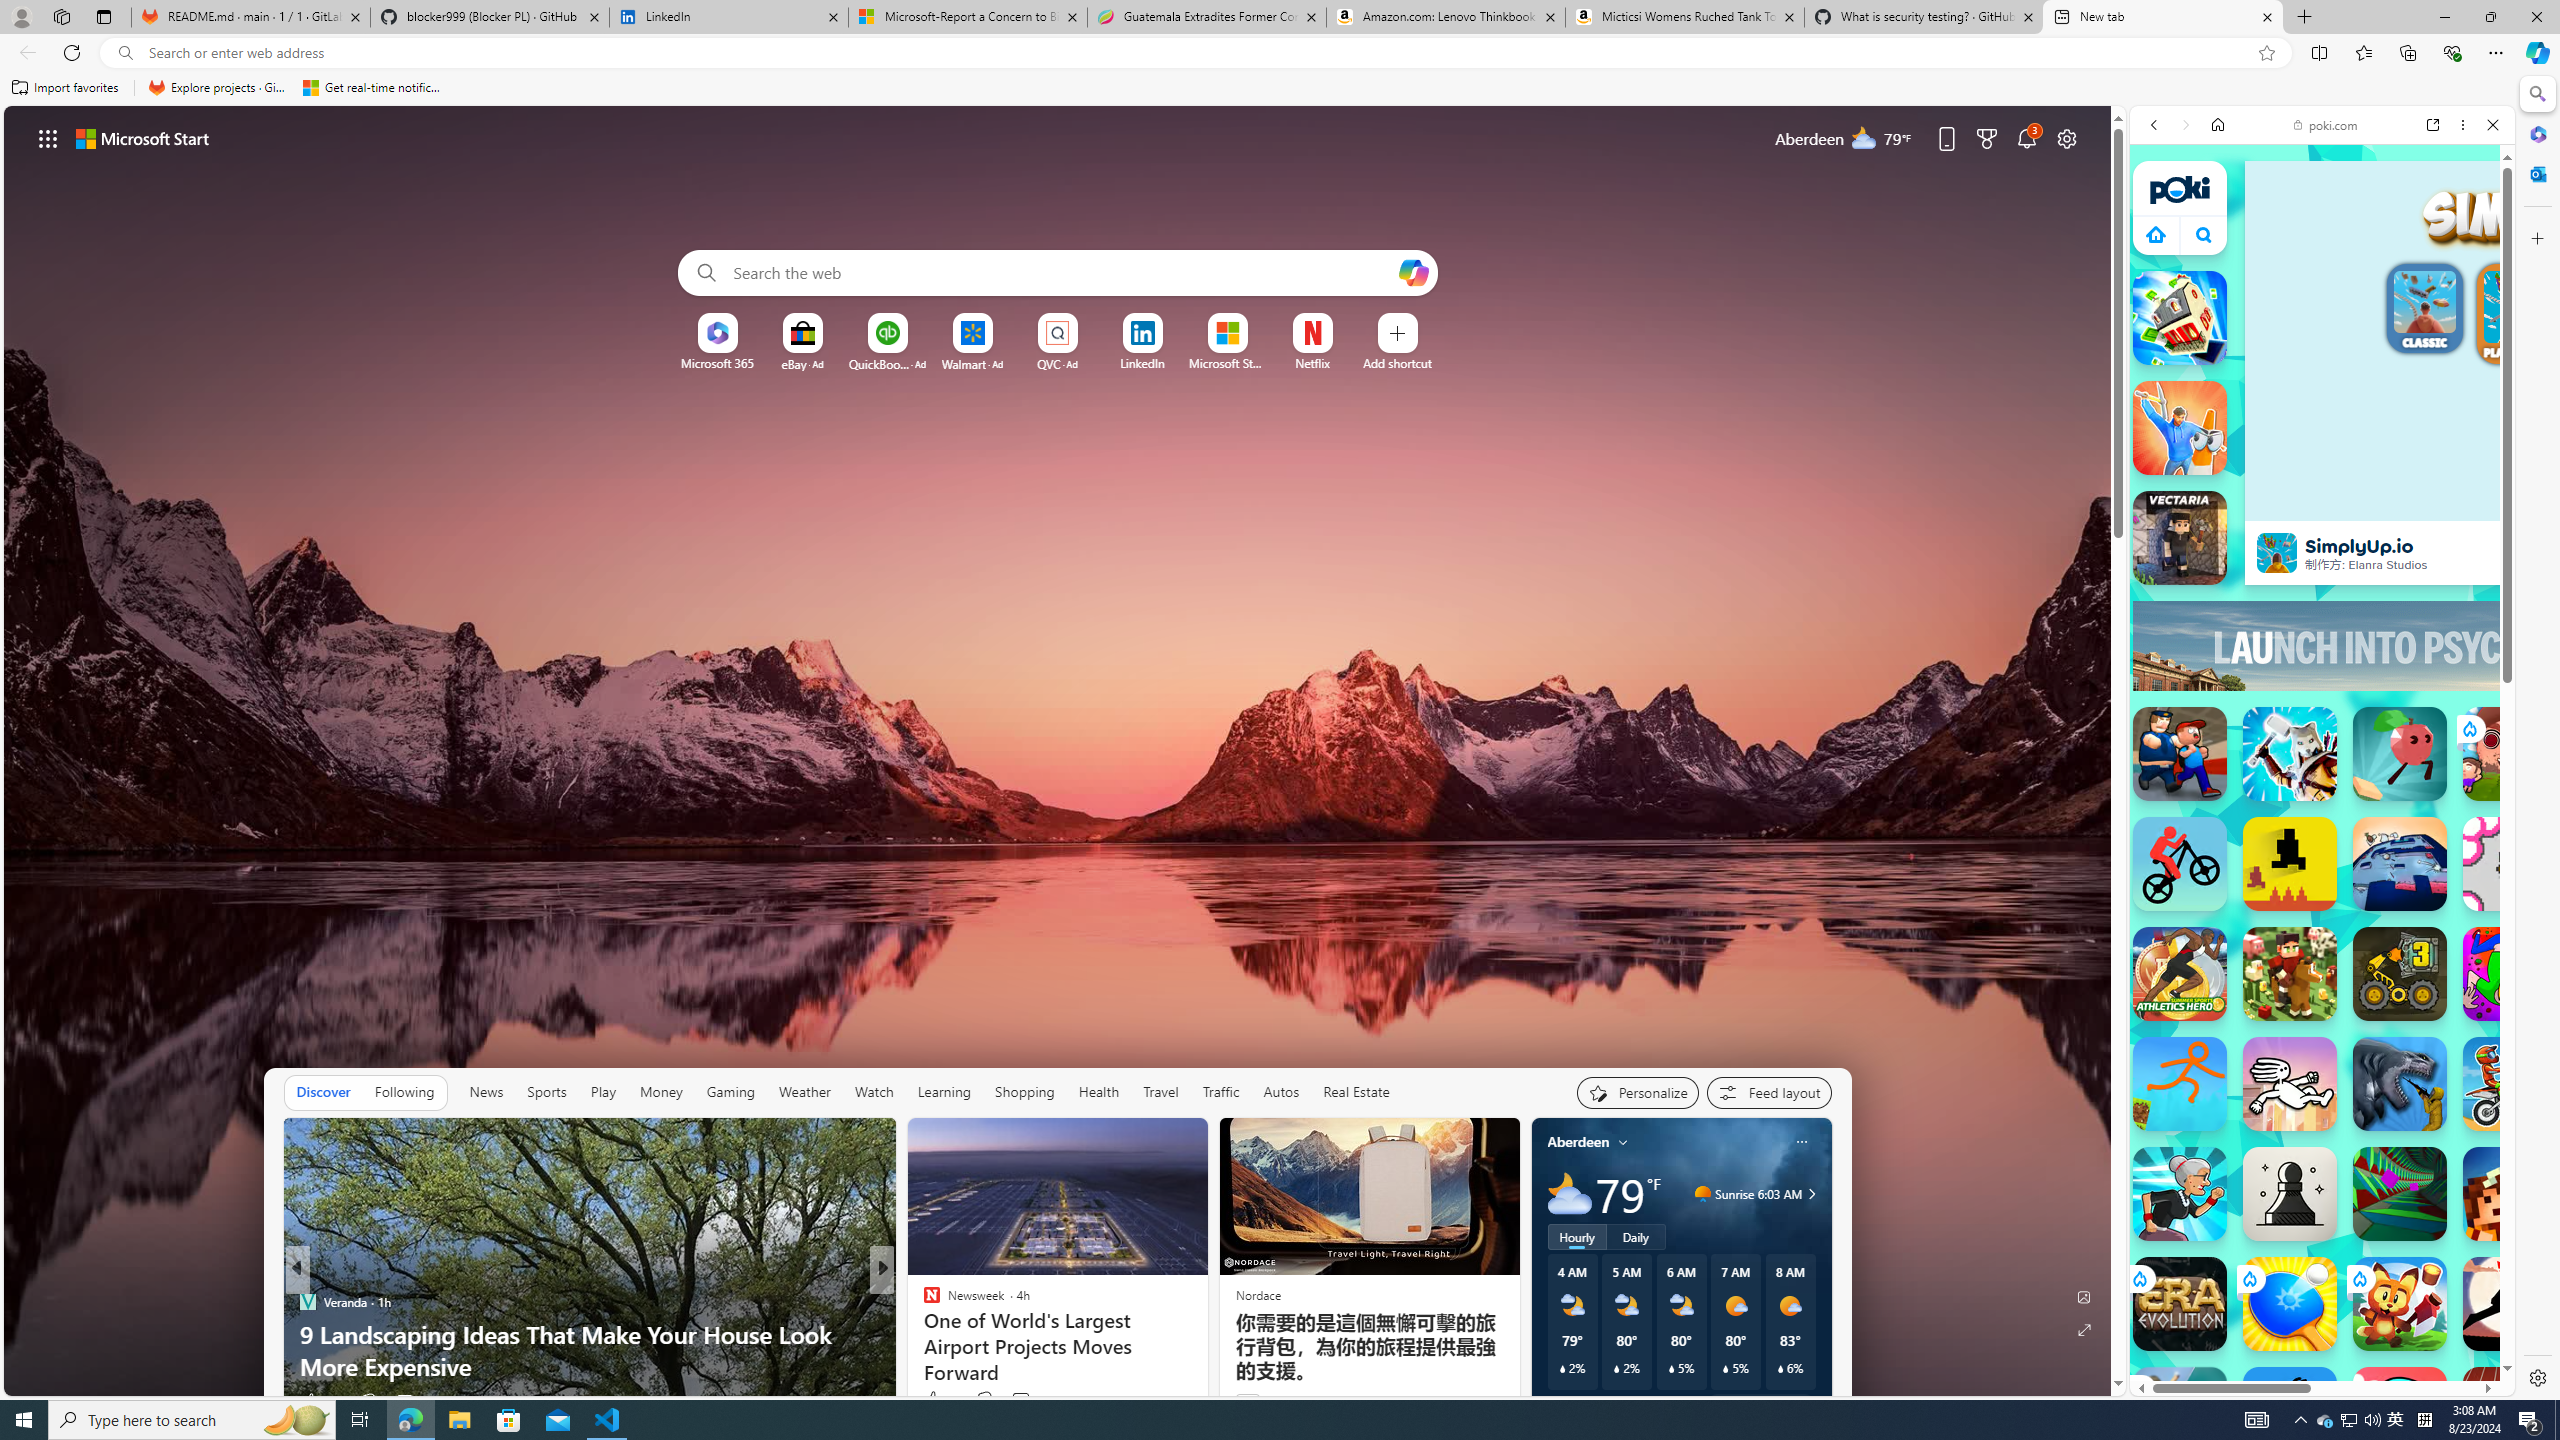 The height and width of the screenshot is (1440, 2560). Describe the element at coordinates (2400, 1414) in the screenshot. I see `Blumgi Slime Blumgi Slime` at that location.